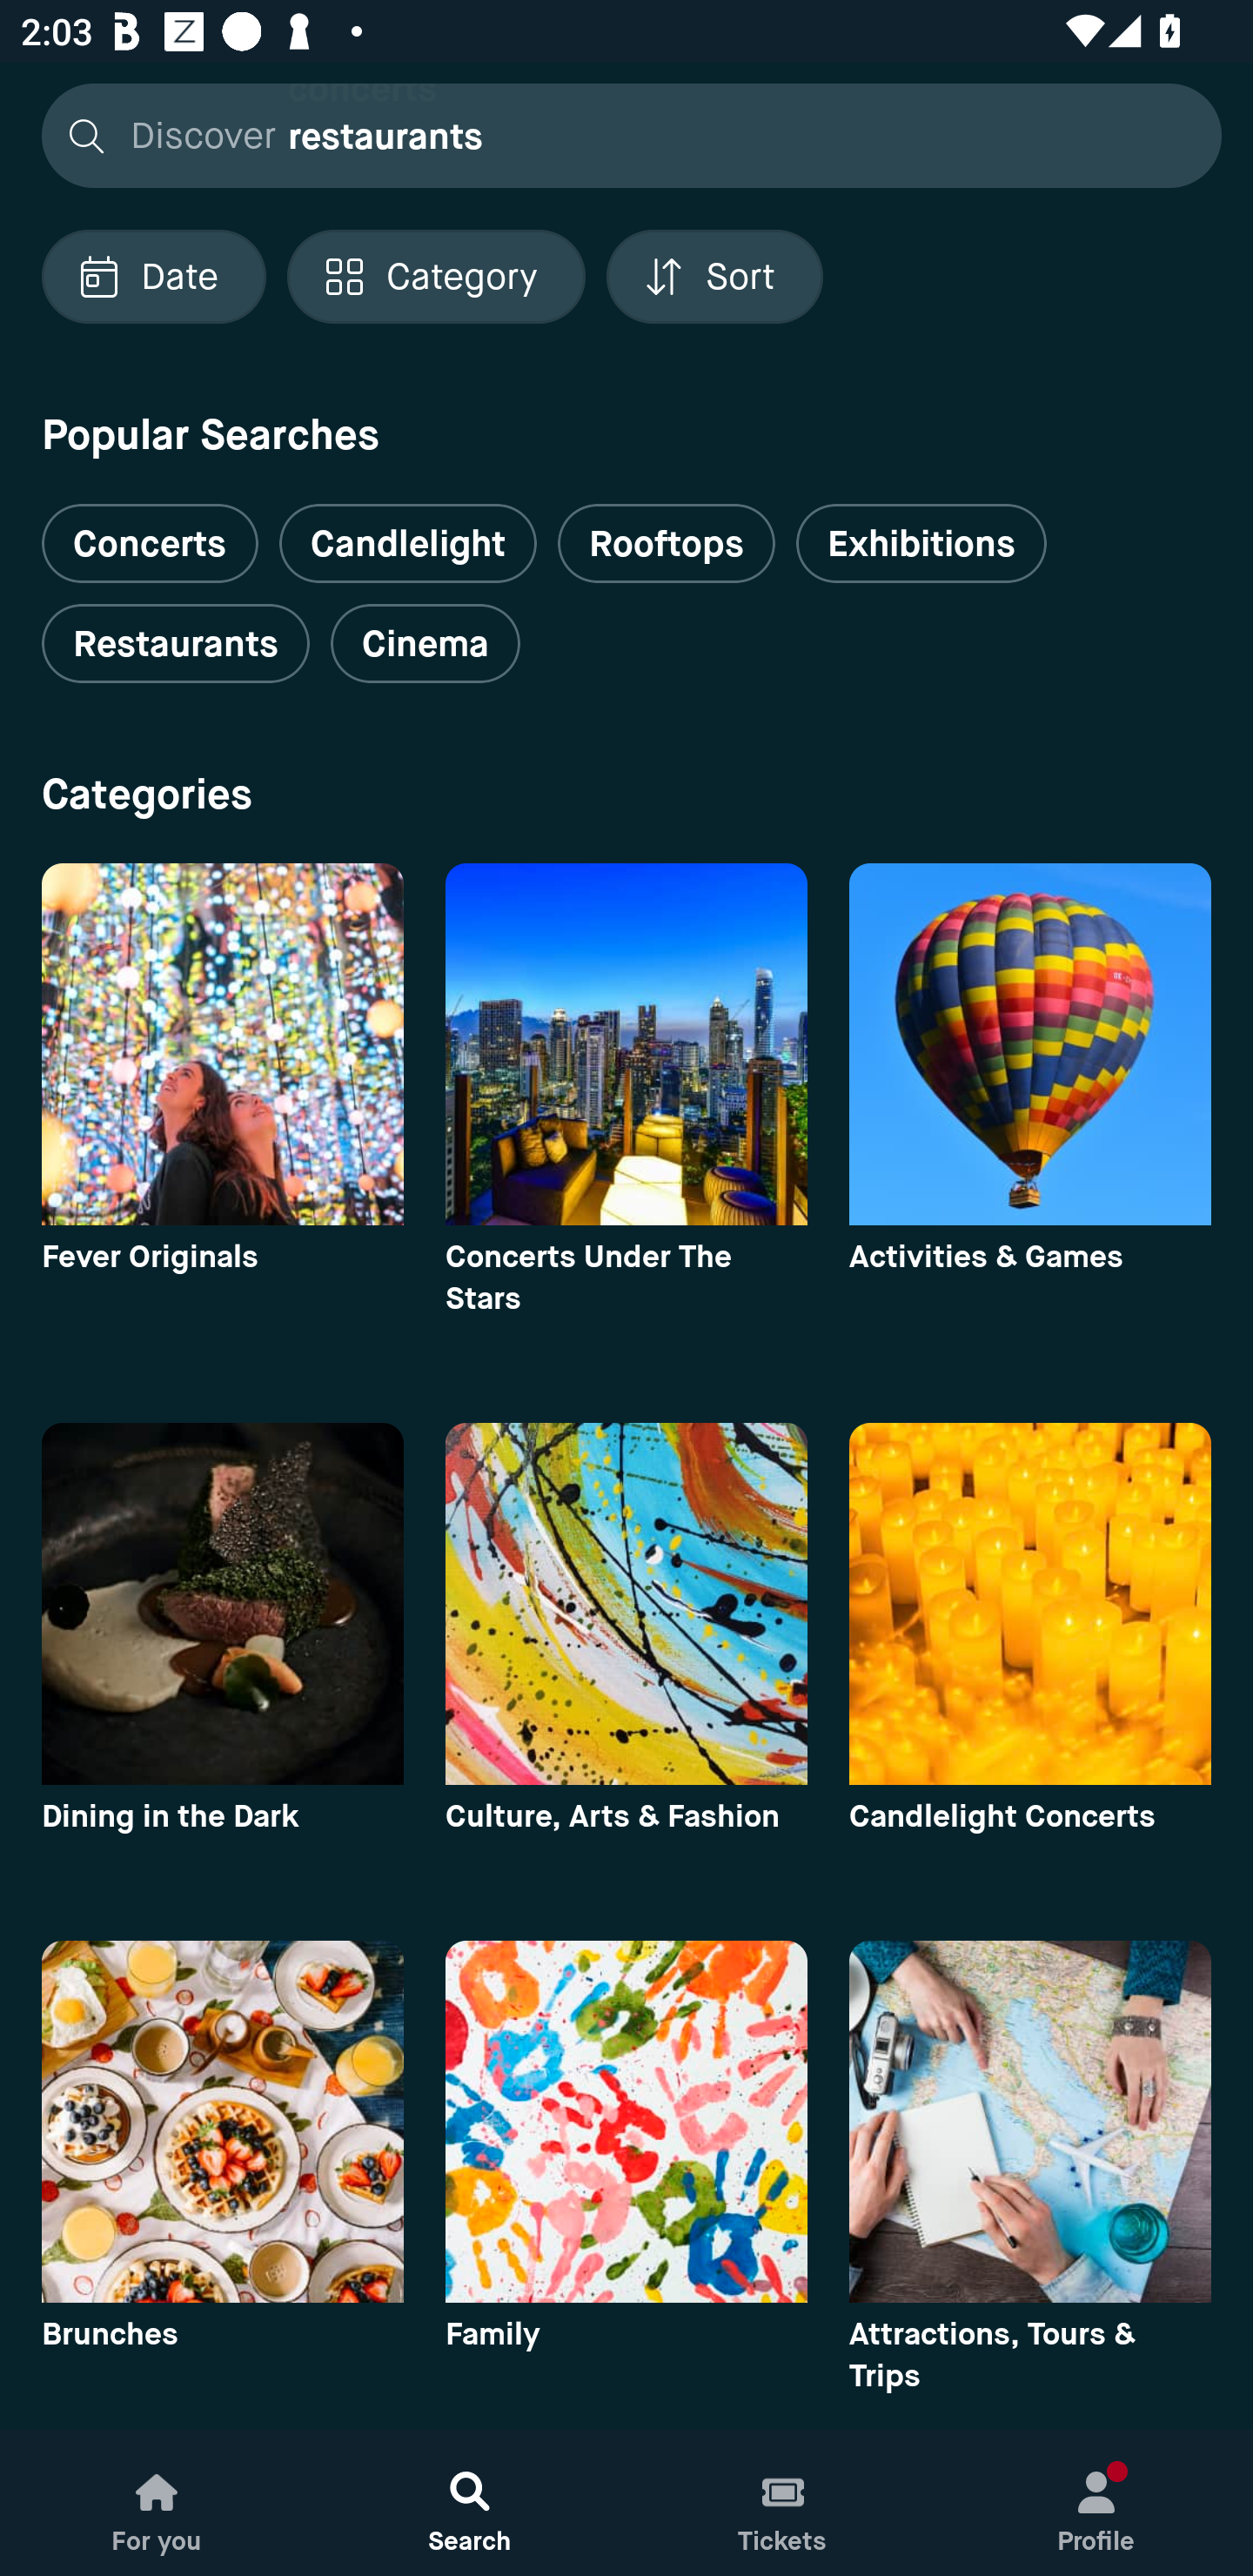 The height and width of the screenshot is (2576, 1253). I want to click on Cinema, so click(425, 644).